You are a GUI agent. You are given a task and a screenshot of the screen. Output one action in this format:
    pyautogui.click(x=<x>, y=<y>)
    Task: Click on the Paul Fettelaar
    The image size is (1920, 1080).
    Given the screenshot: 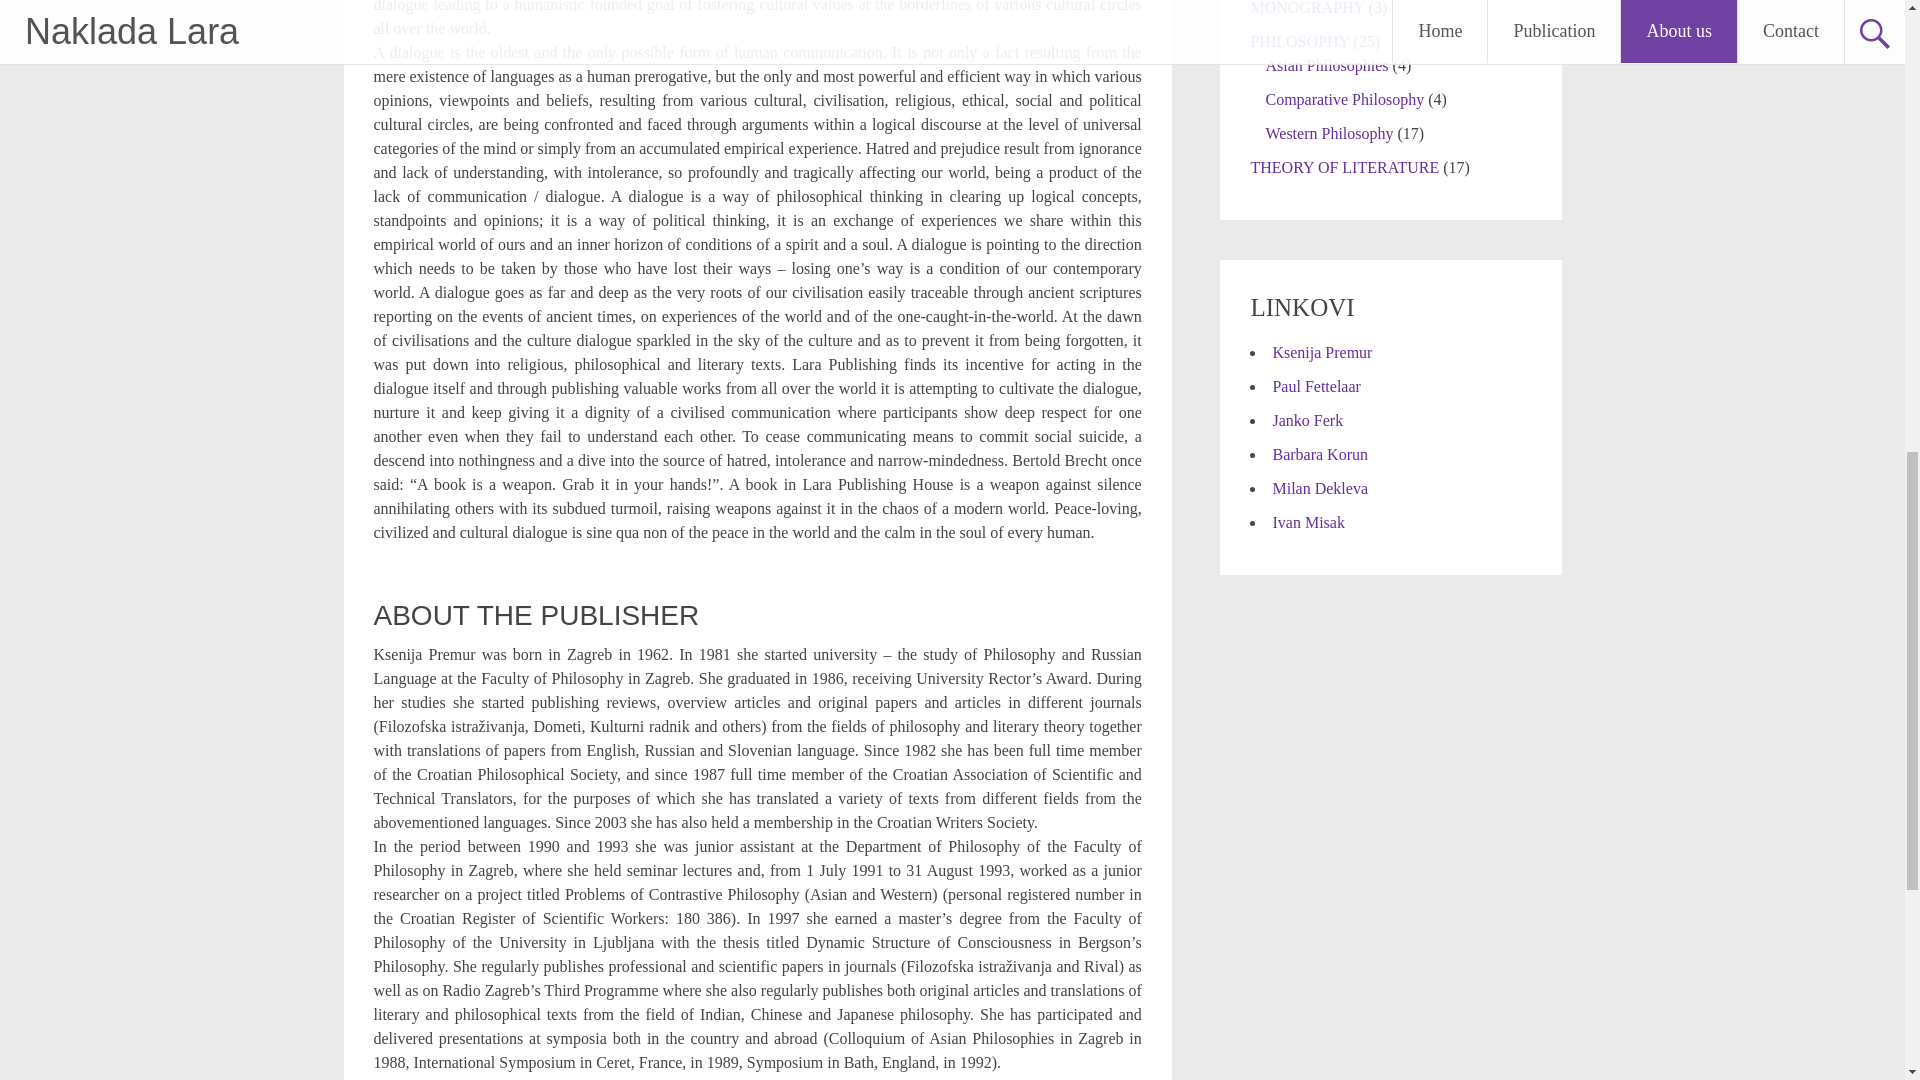 What is the action you would take?
    pyautogui.click(x=1315, y=386)
    